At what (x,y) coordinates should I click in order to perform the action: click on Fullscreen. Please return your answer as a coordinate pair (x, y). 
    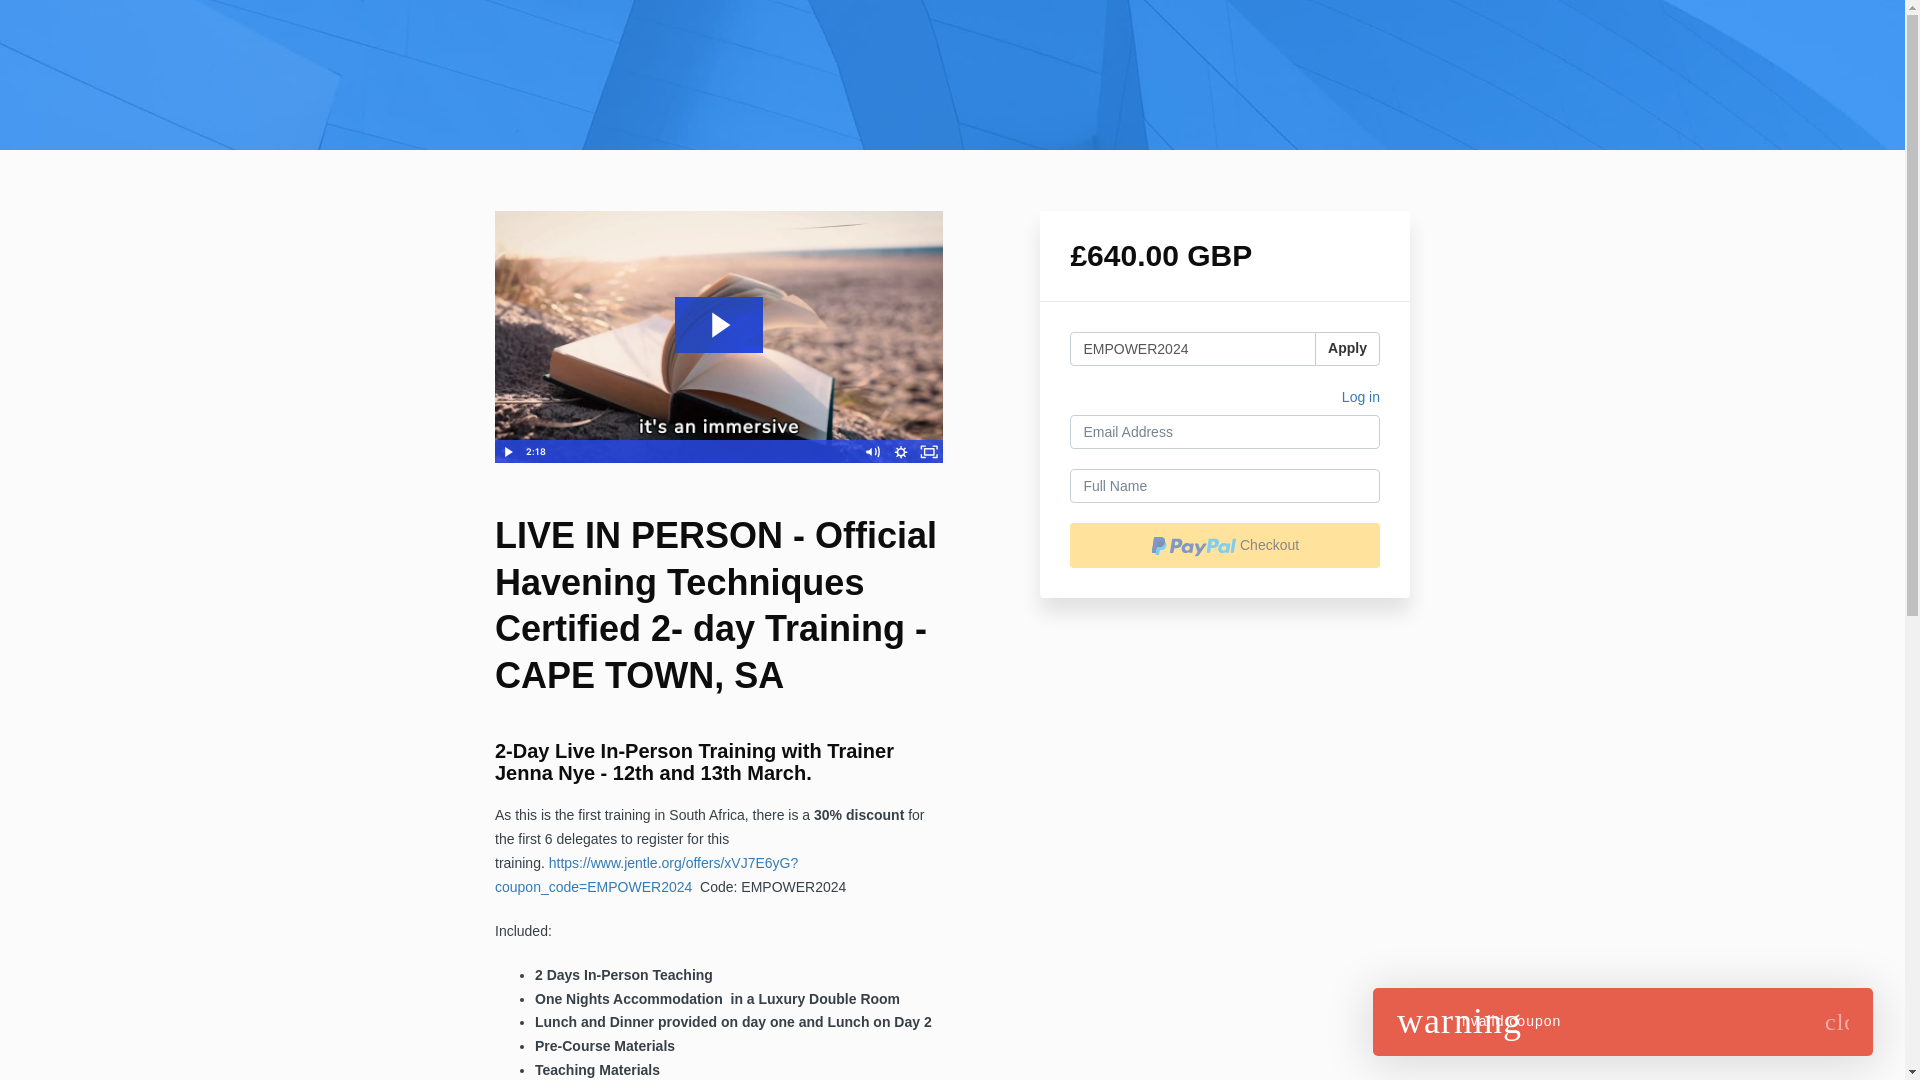
    Looking at the image, I should click on (928, 452).